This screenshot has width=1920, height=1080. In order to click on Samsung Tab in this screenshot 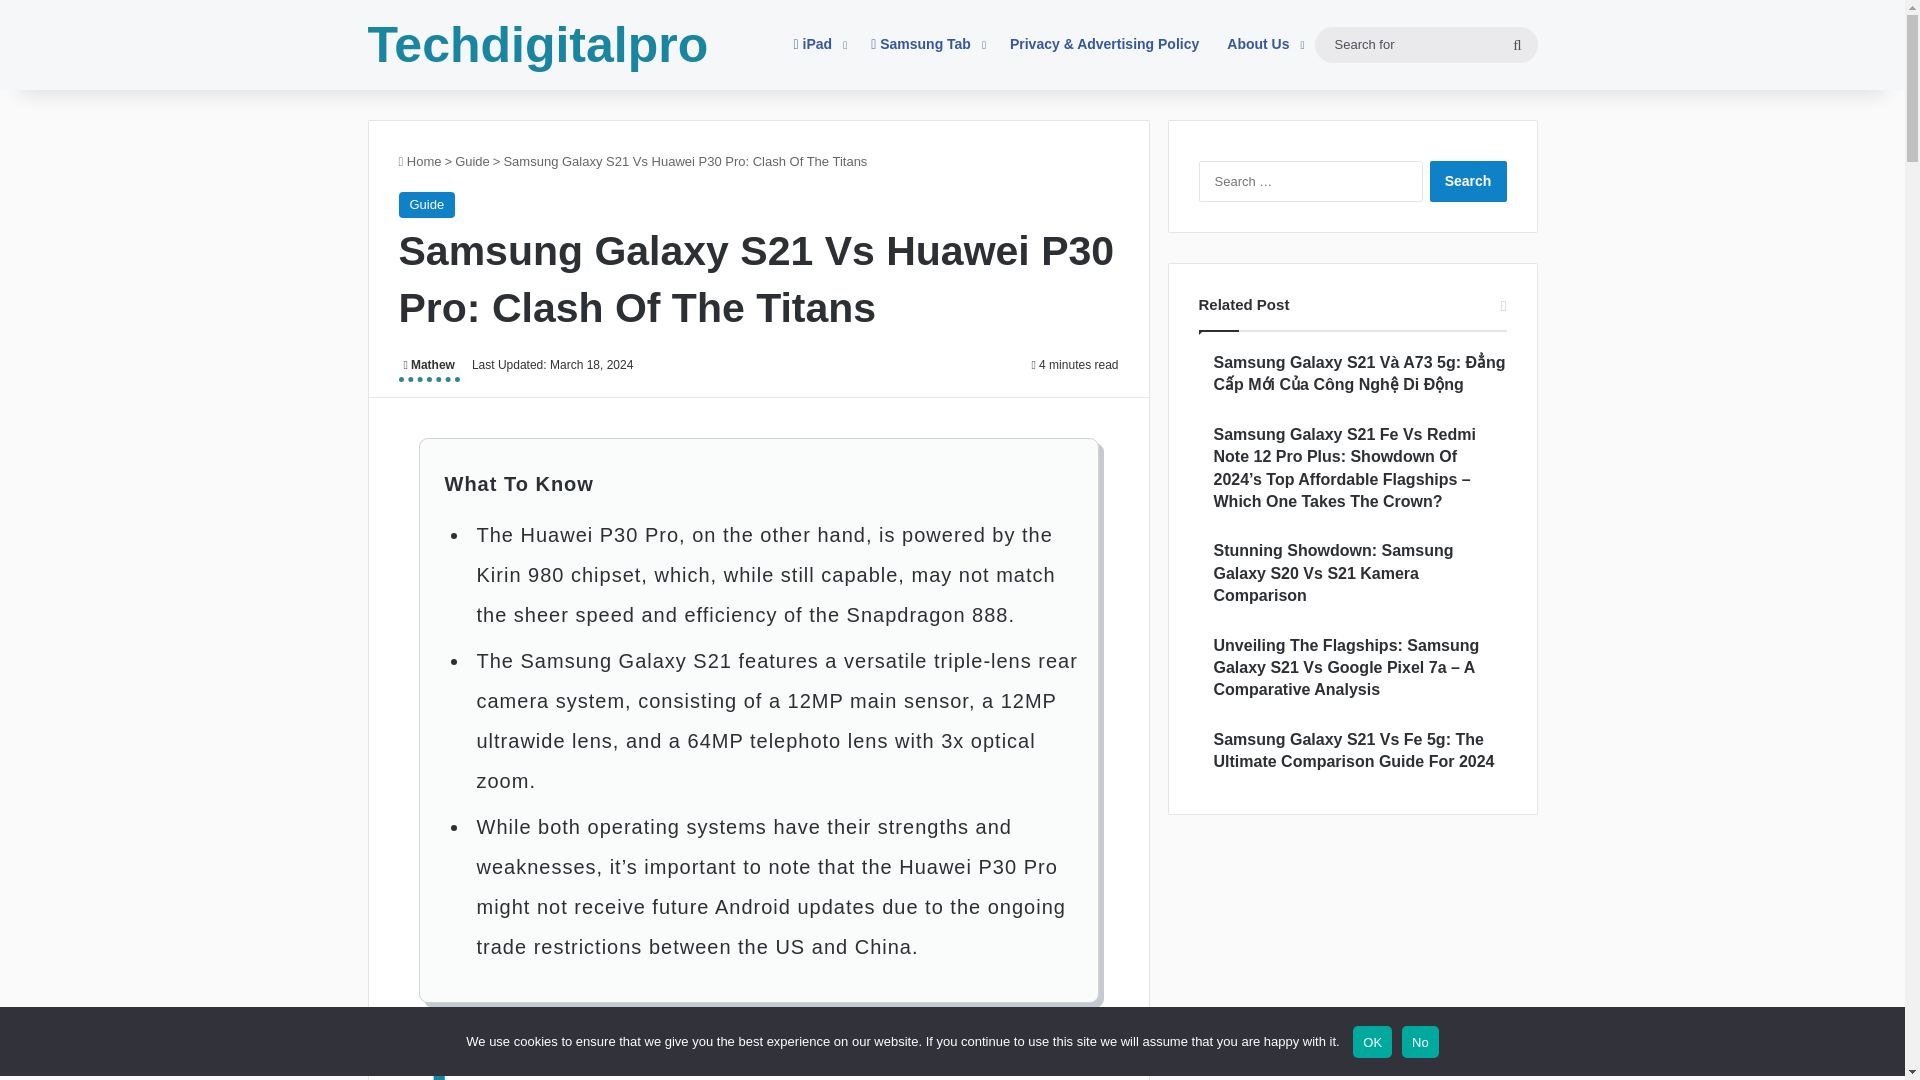, I will do `click(926, 44)`.